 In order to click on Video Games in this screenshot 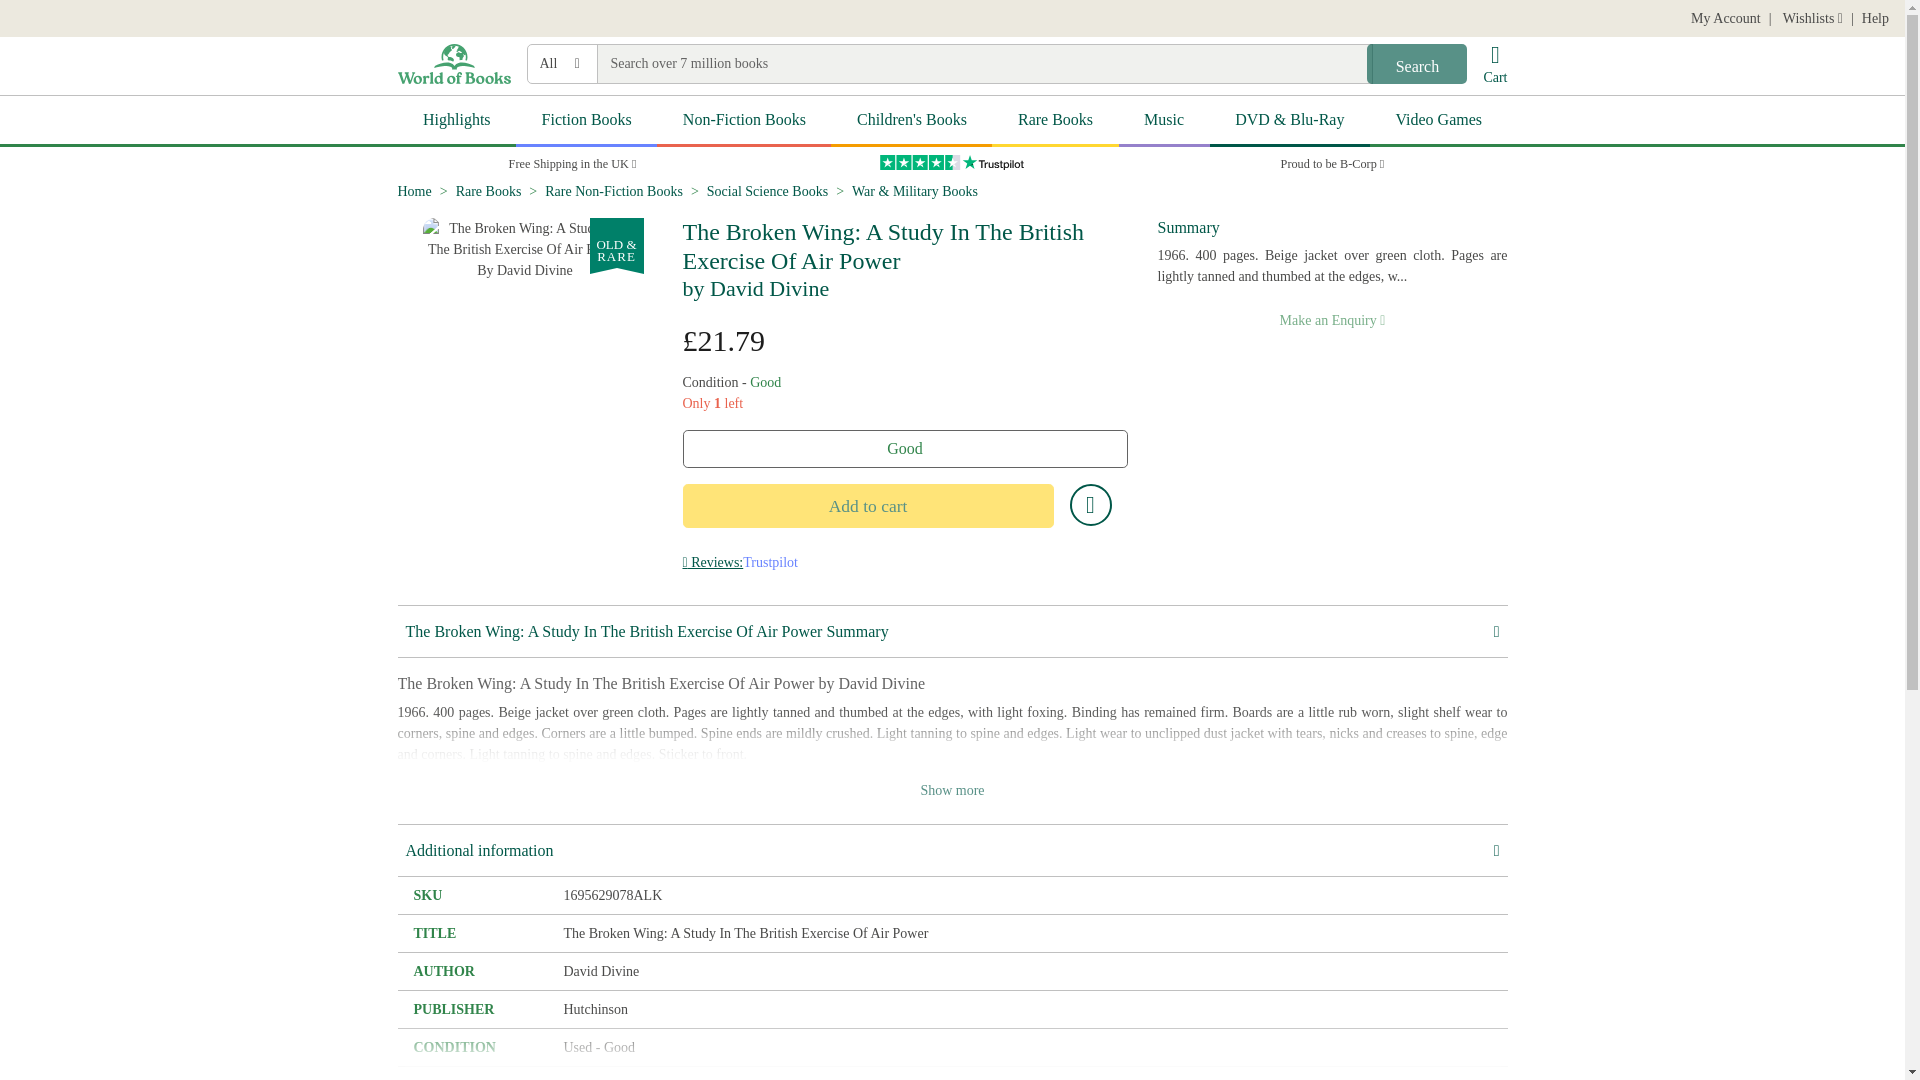, I will do `click(1438, 121)`.